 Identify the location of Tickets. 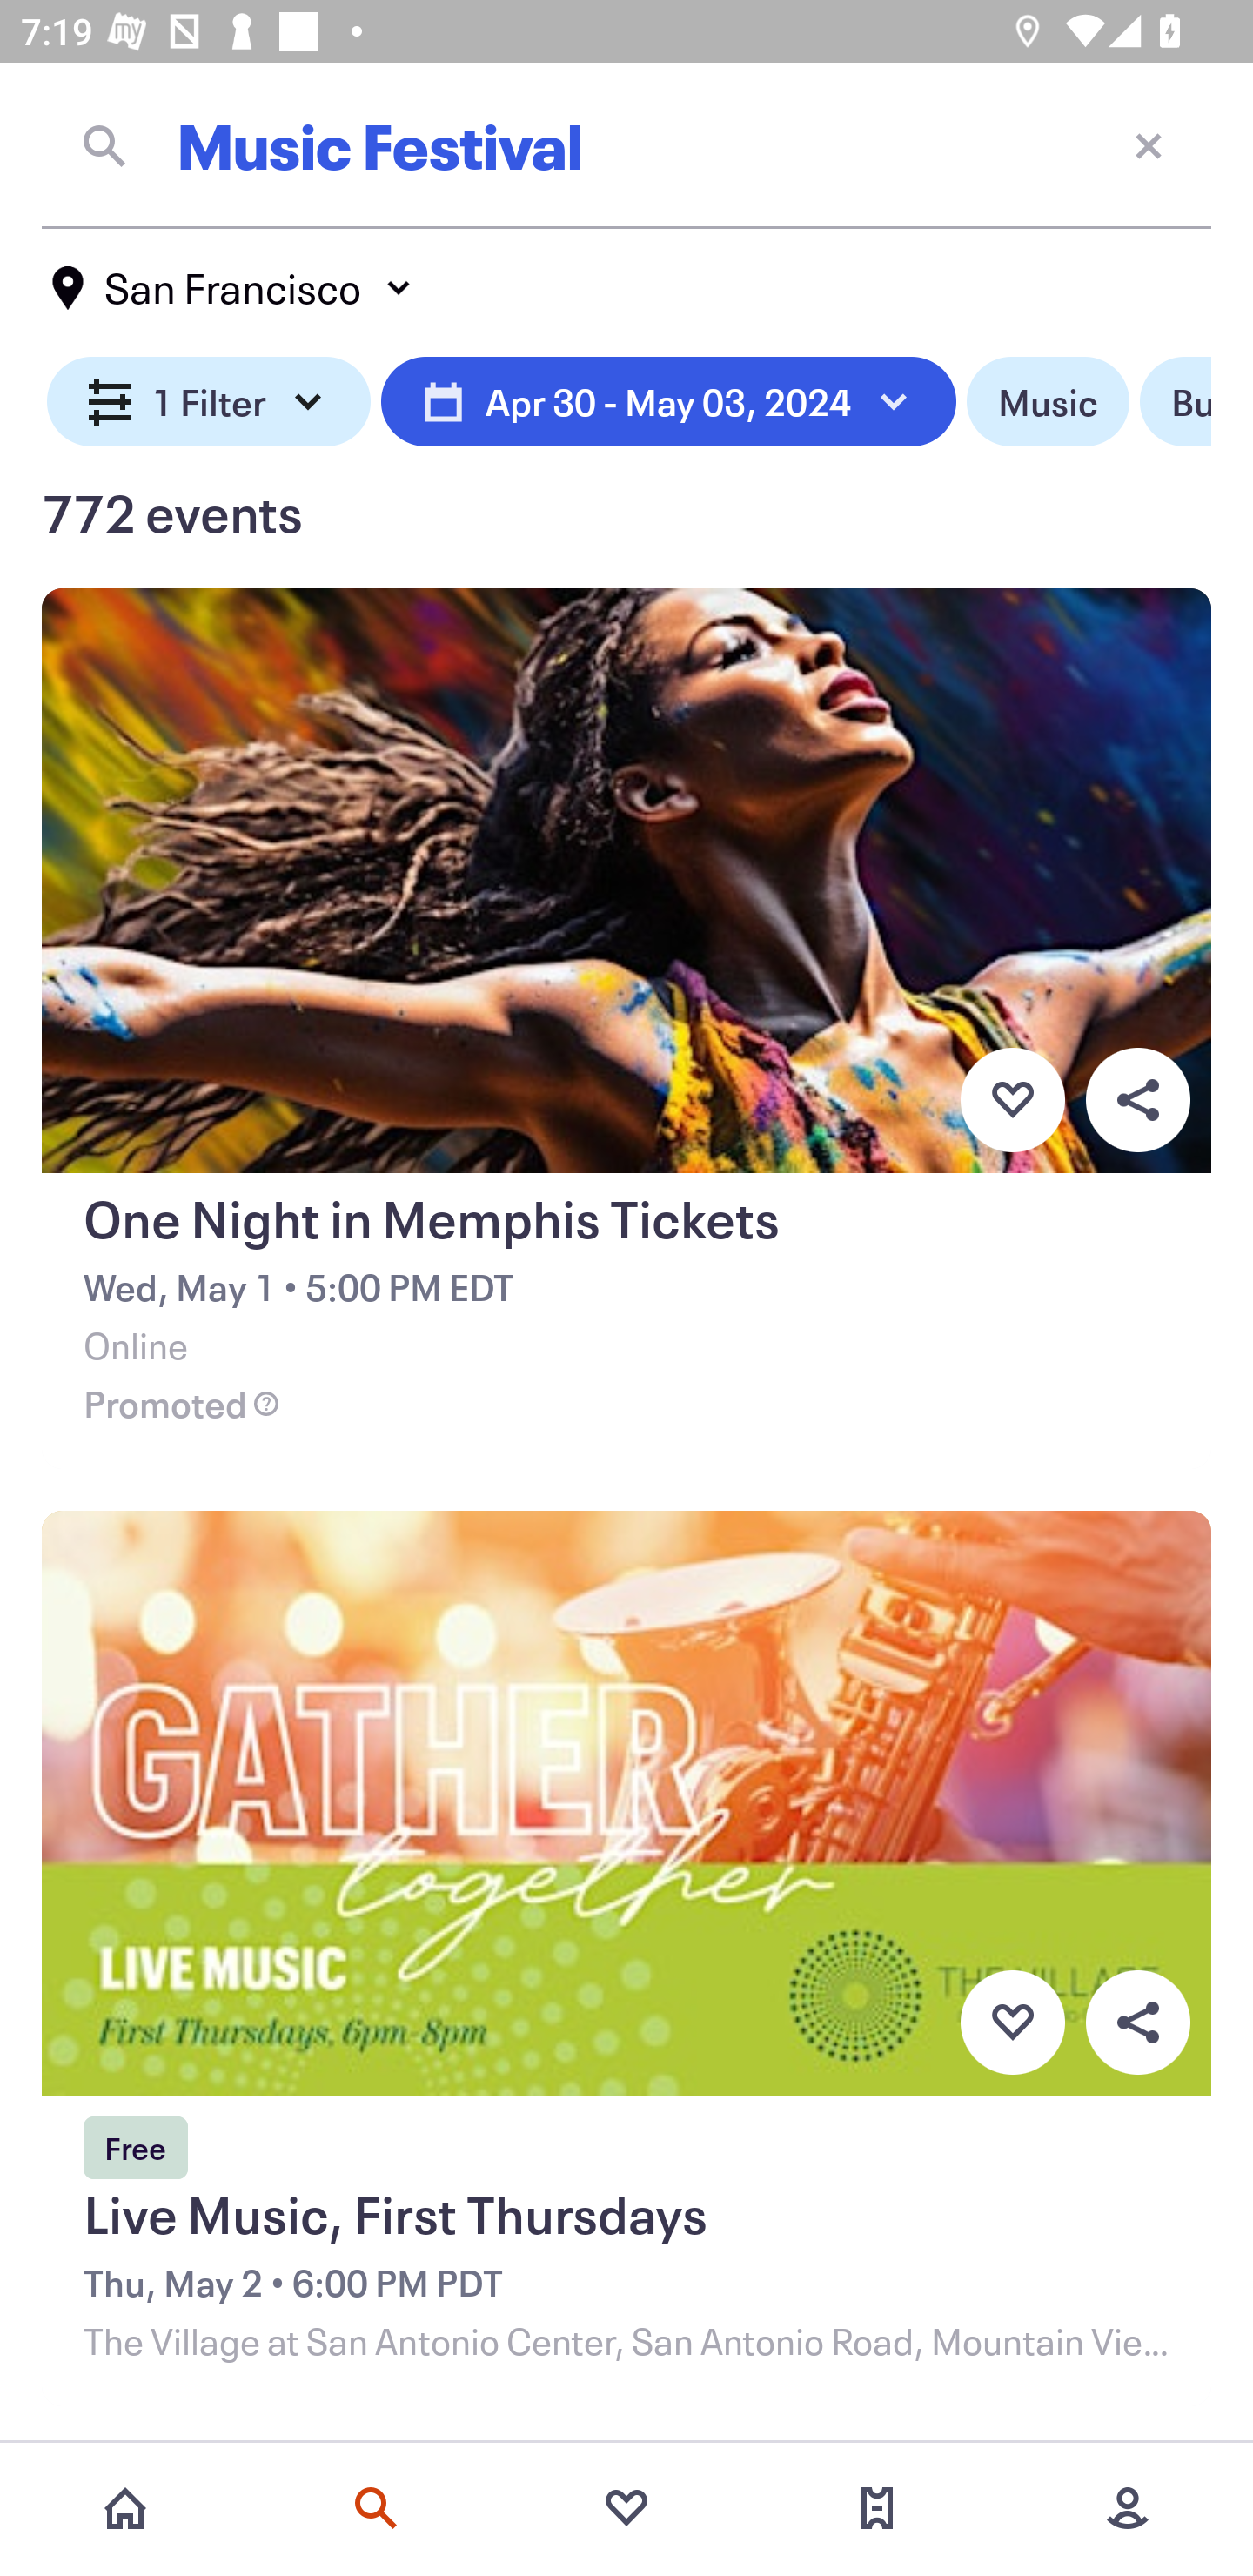
(877, 2508).